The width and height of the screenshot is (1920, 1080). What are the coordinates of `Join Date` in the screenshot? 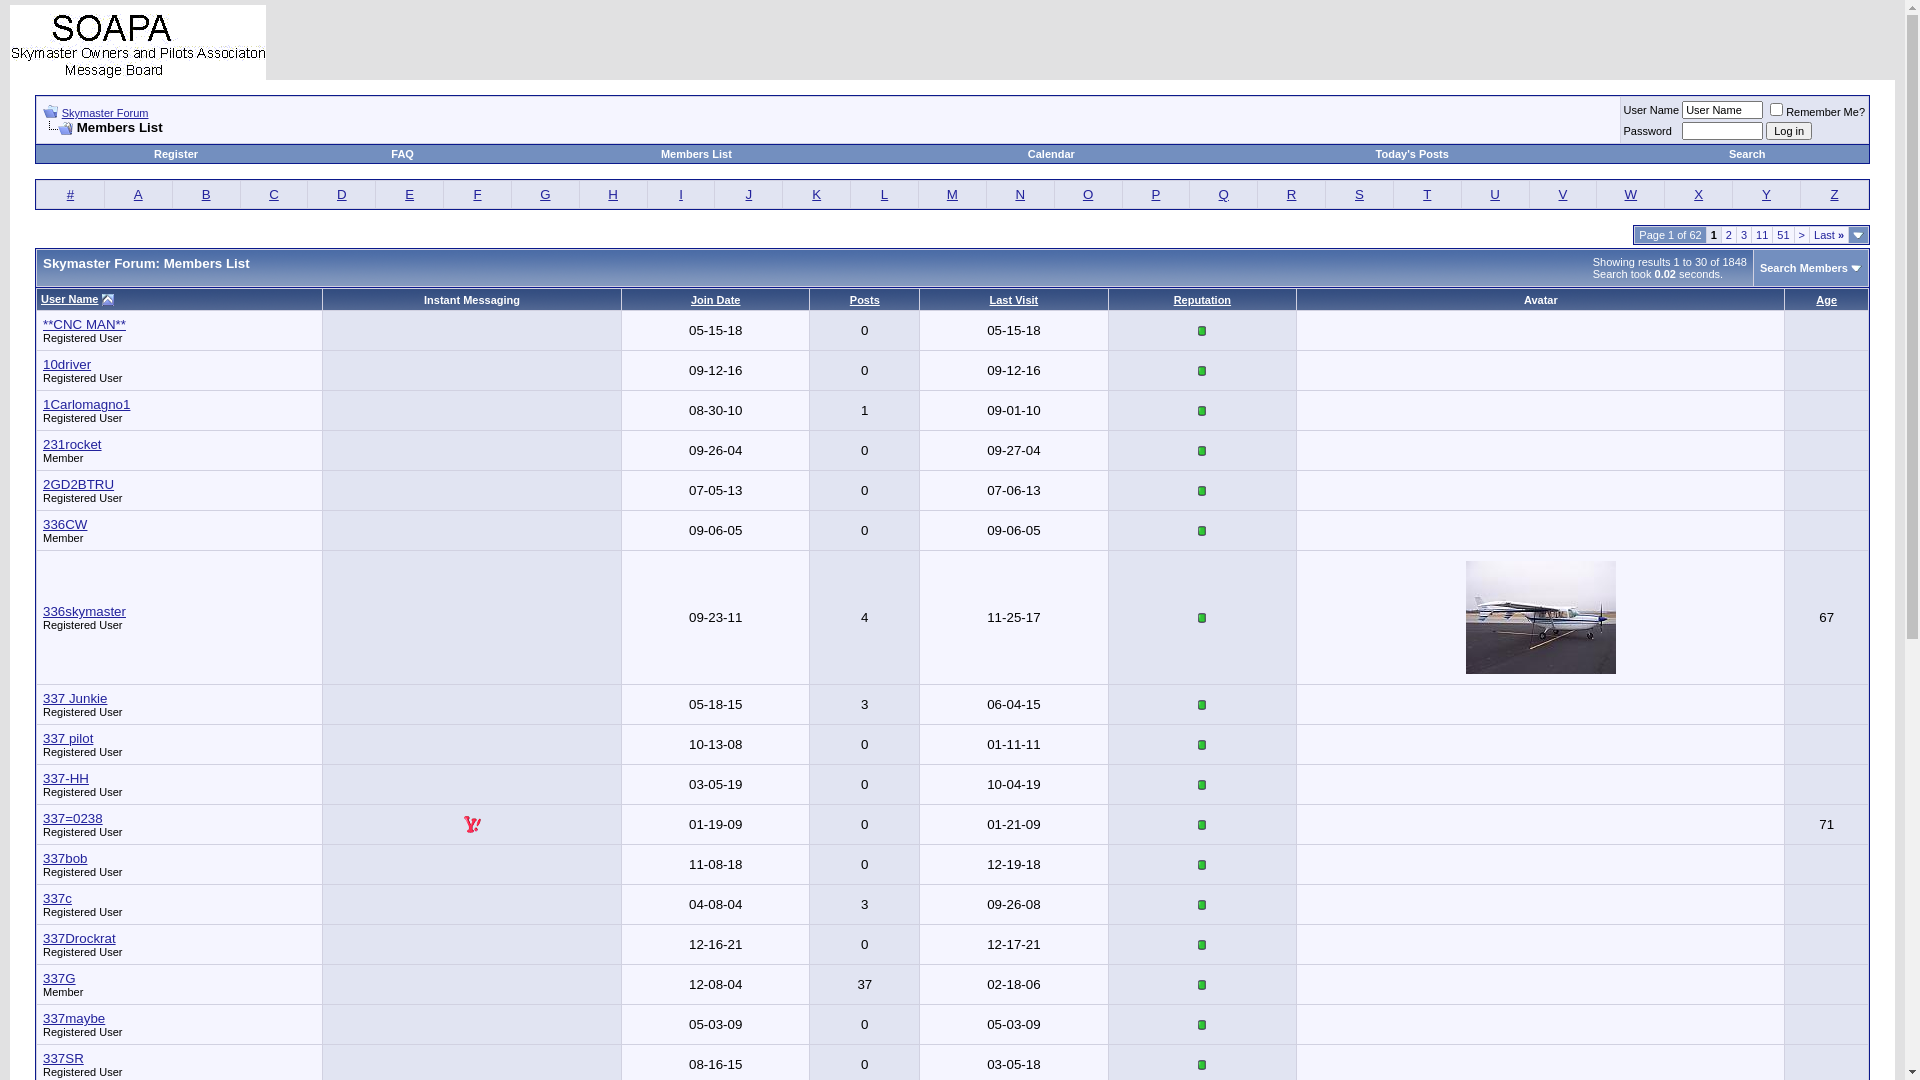 It's located at (716, 300).